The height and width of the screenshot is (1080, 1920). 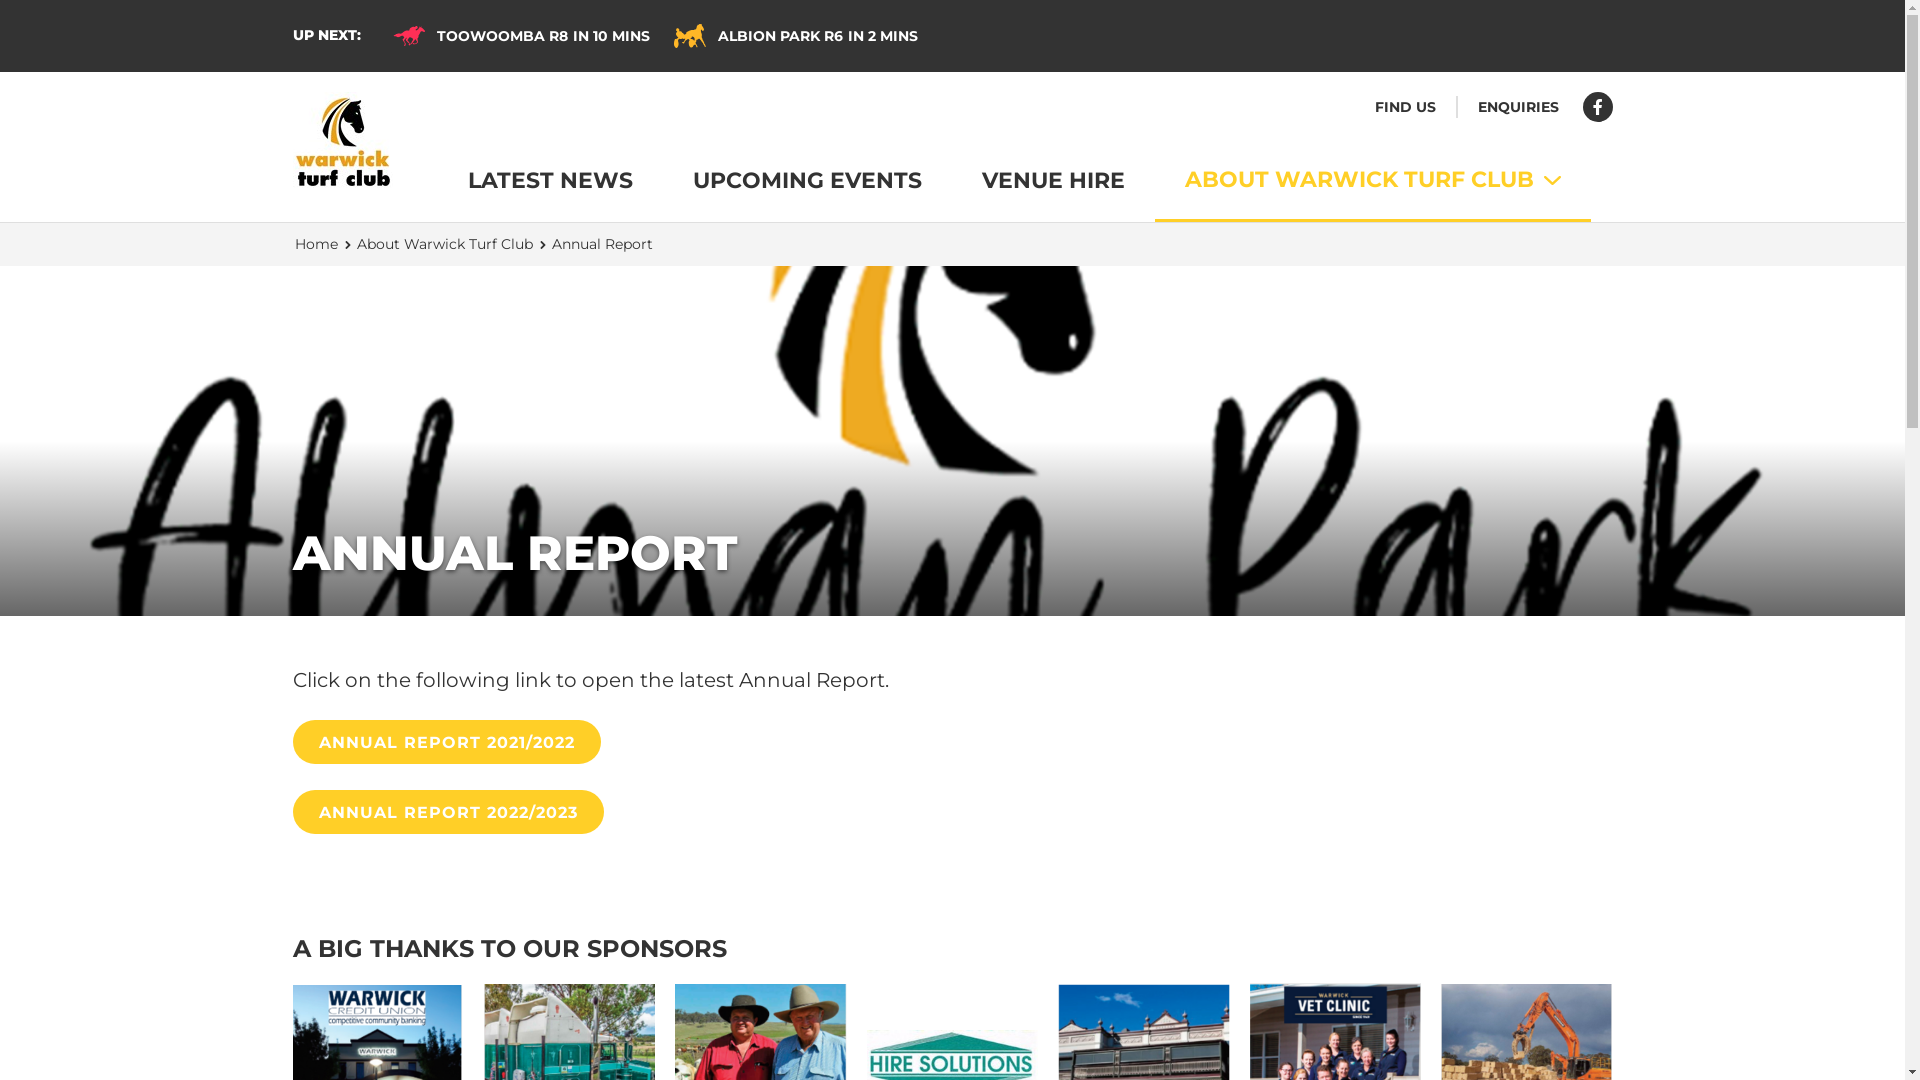 I want to click on VENUE HIRE, so click(x=1054, y=181).